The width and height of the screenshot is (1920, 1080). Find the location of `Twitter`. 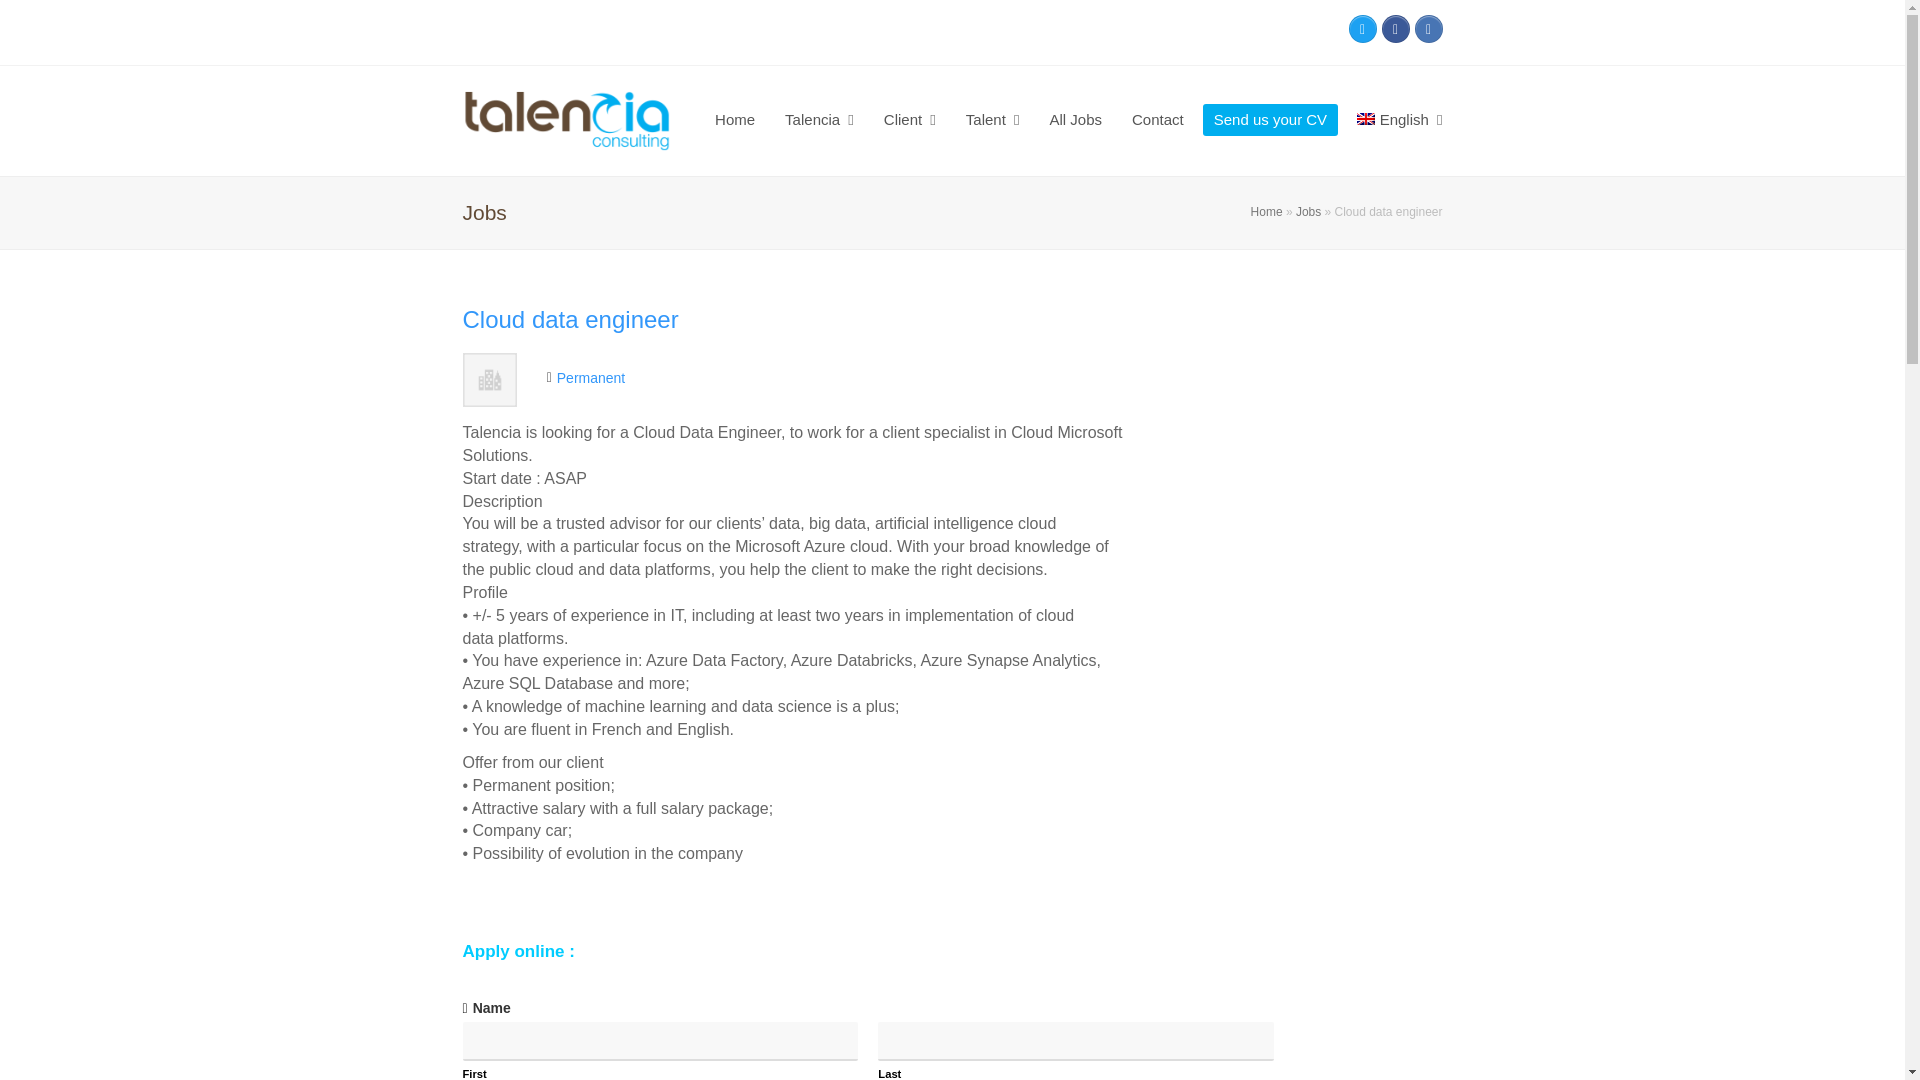

Twitter is located at coordinates (1362, 29).